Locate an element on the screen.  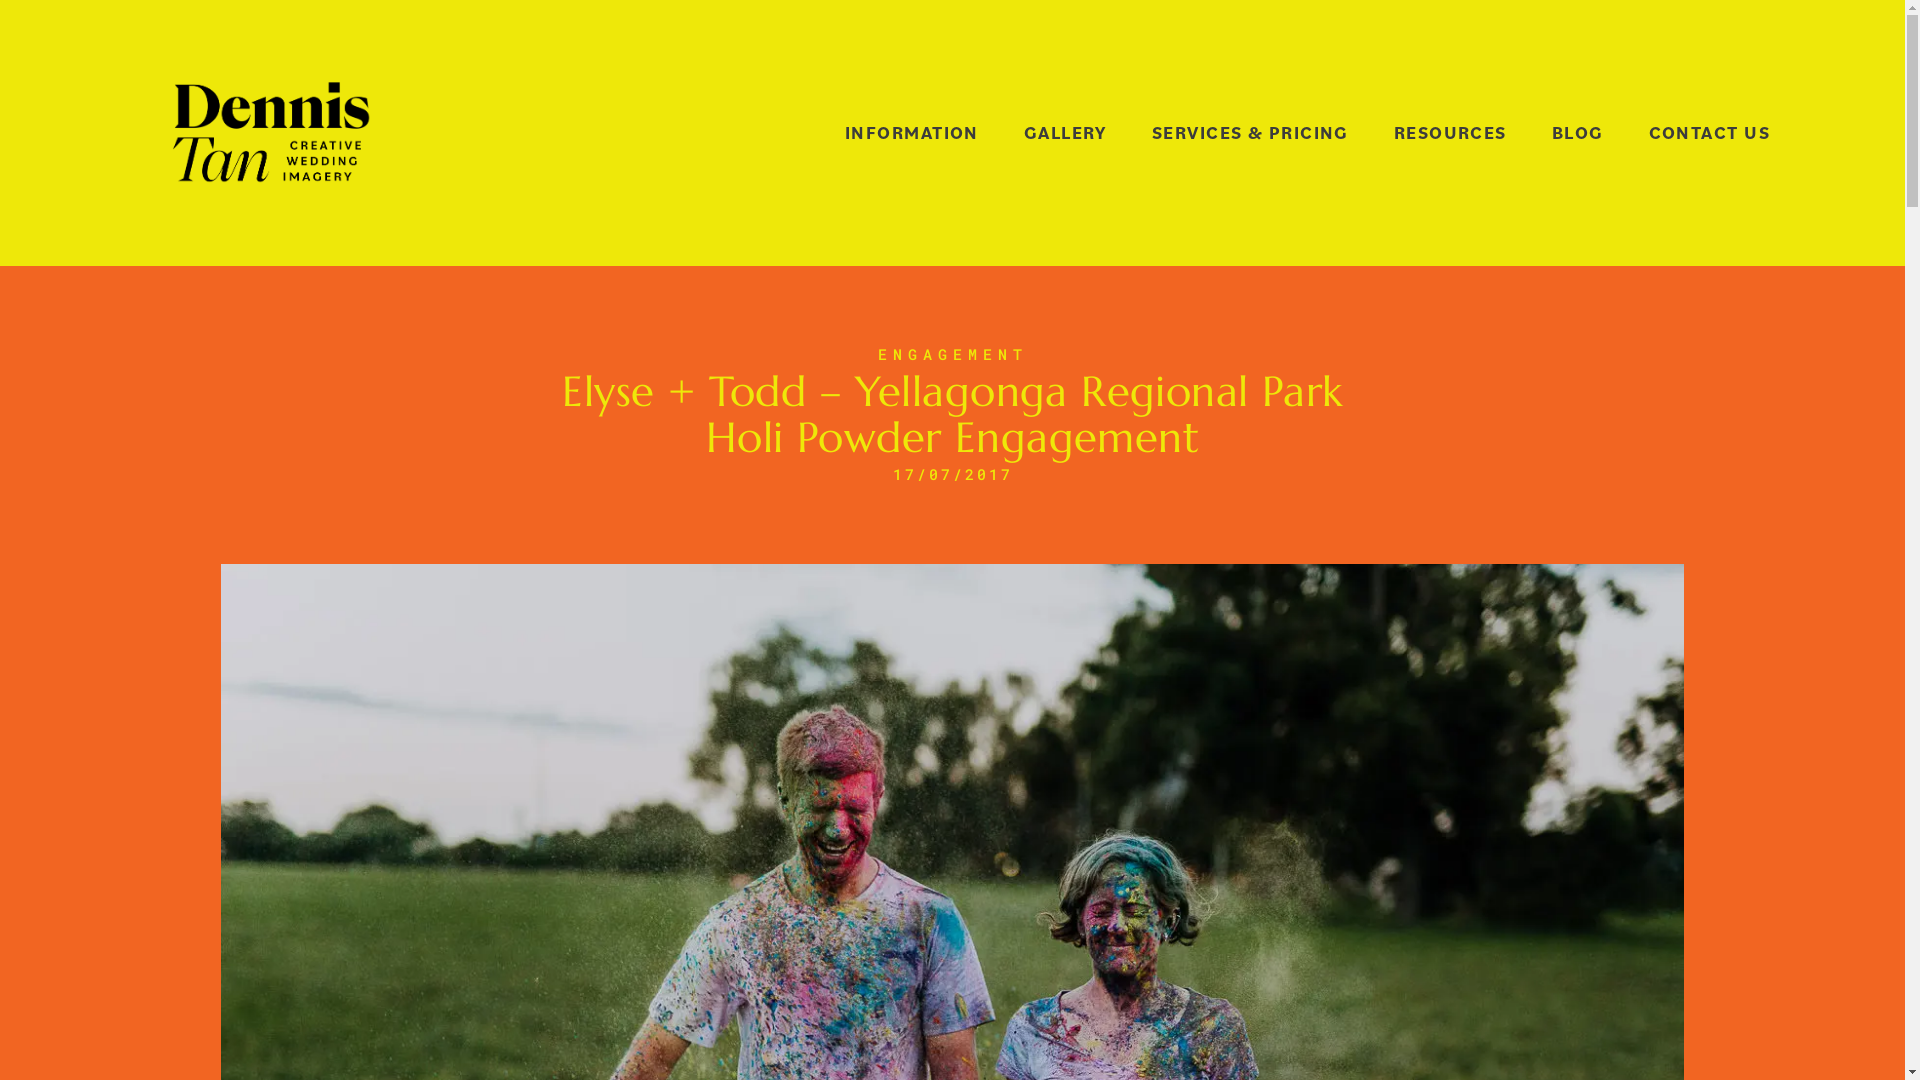
ENGAGEMENT is located at coordinates (953, 354).